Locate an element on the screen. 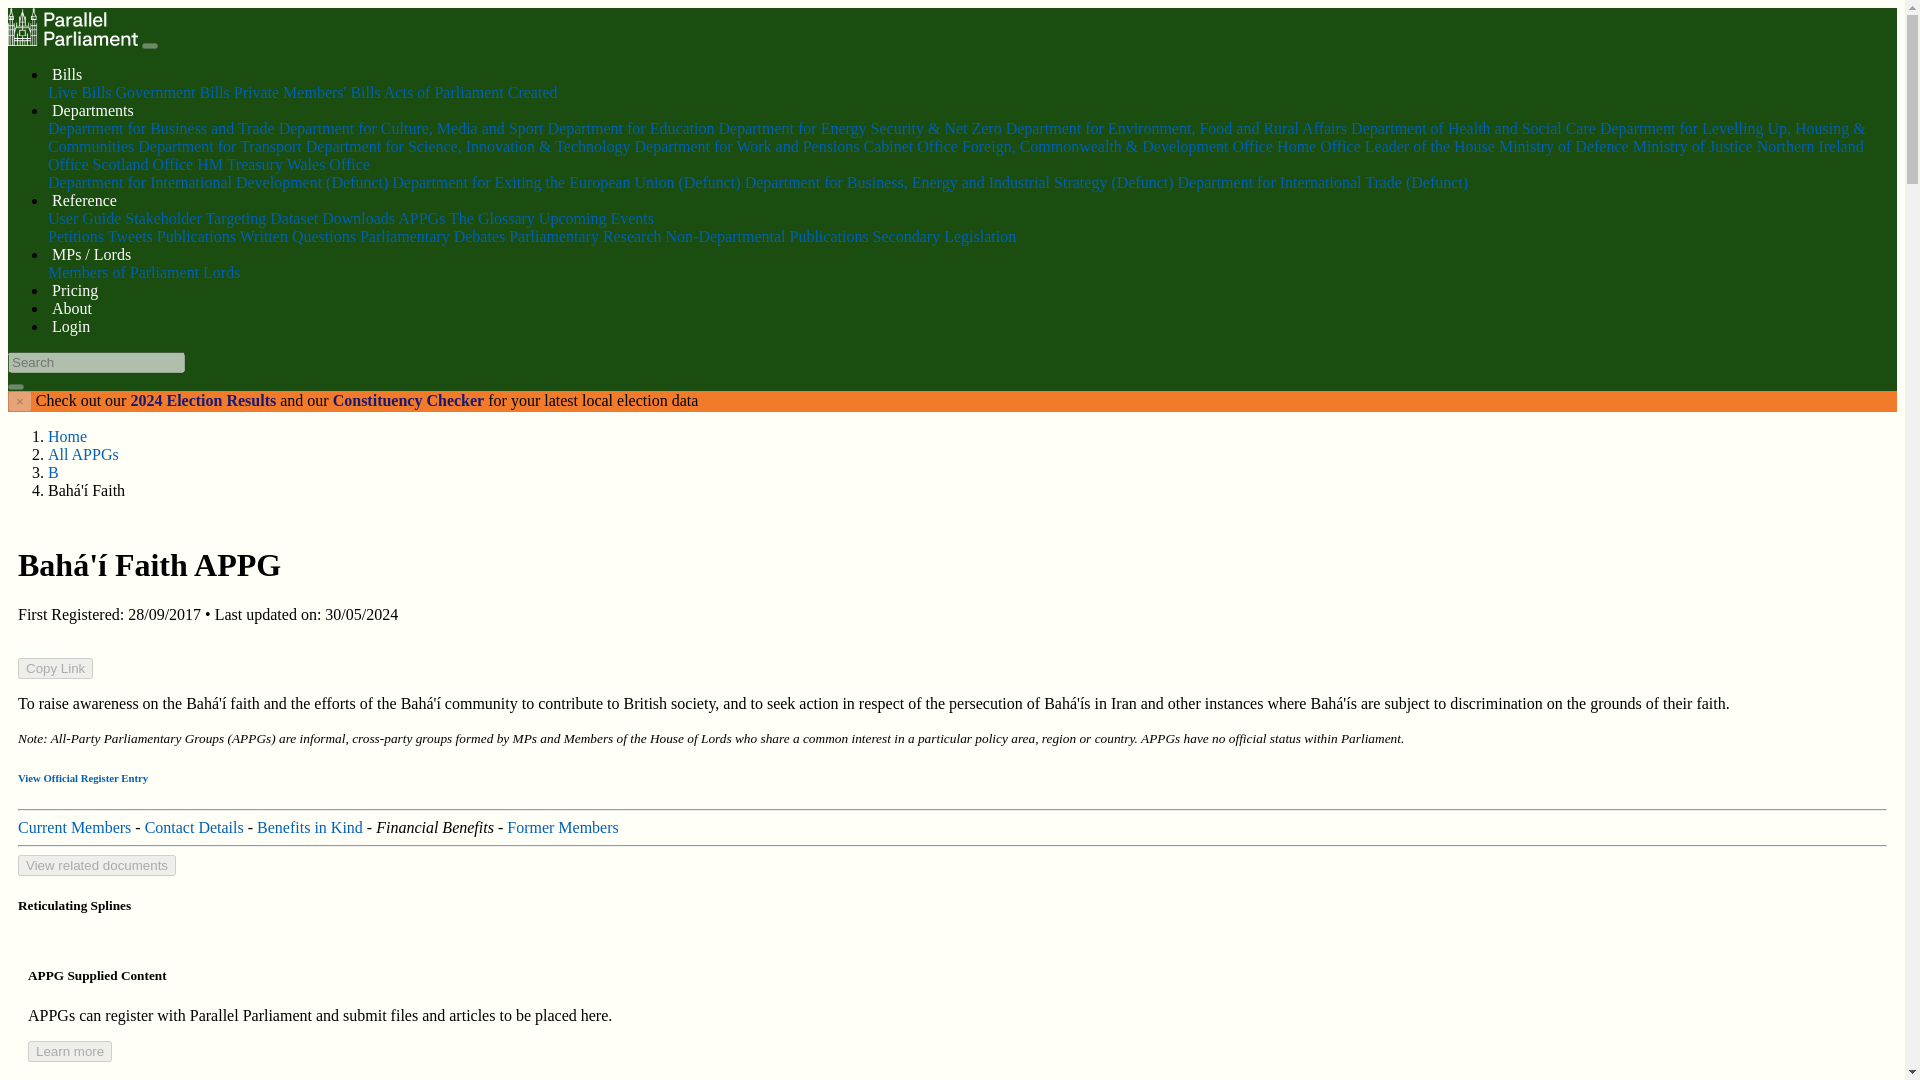 The width and height of the screenshot is (1920, 1080). APPGs is located at coordinates (421, 218).